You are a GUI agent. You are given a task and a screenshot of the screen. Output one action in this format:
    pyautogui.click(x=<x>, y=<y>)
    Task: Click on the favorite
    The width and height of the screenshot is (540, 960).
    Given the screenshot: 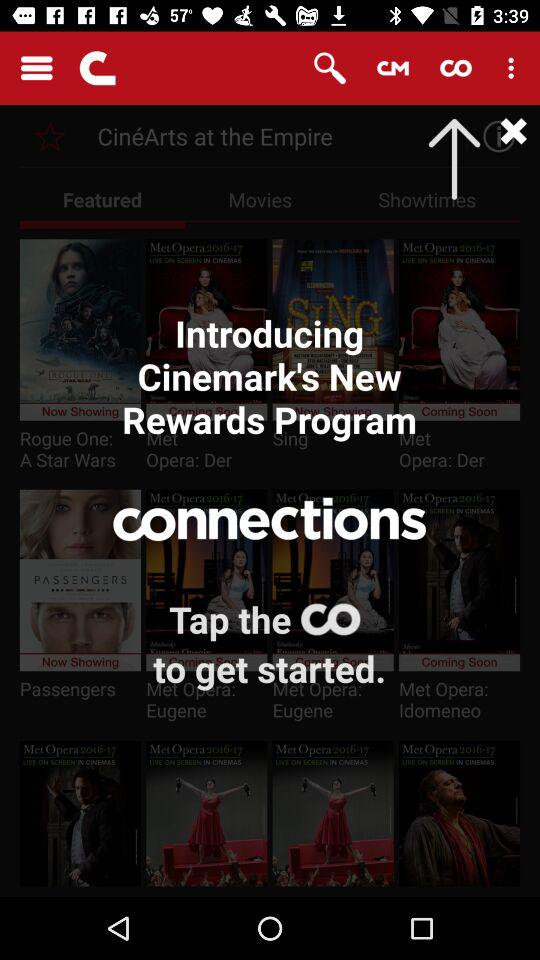 What is the action you would take?
    pyautogui.click(x=50, y=136)
    